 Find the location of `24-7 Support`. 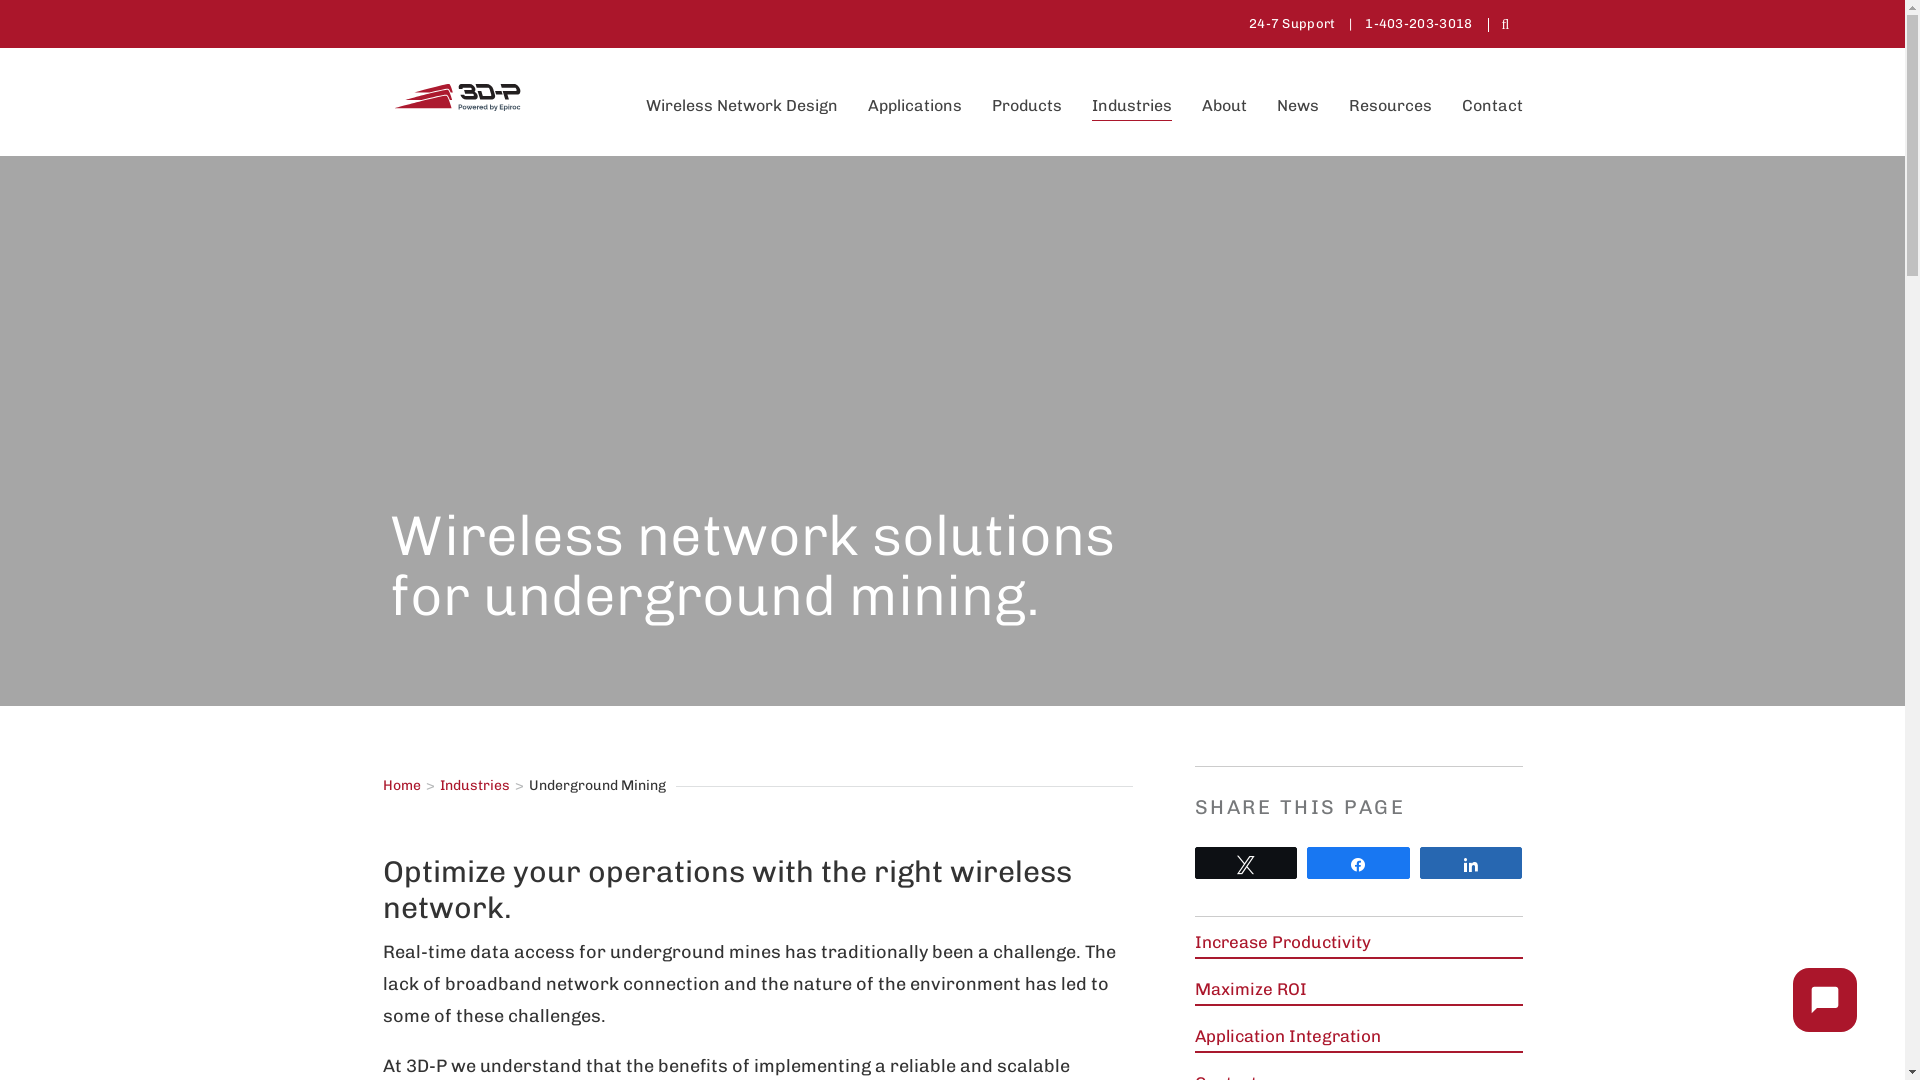

24-7 Support is located at coordinates (1292, 24).